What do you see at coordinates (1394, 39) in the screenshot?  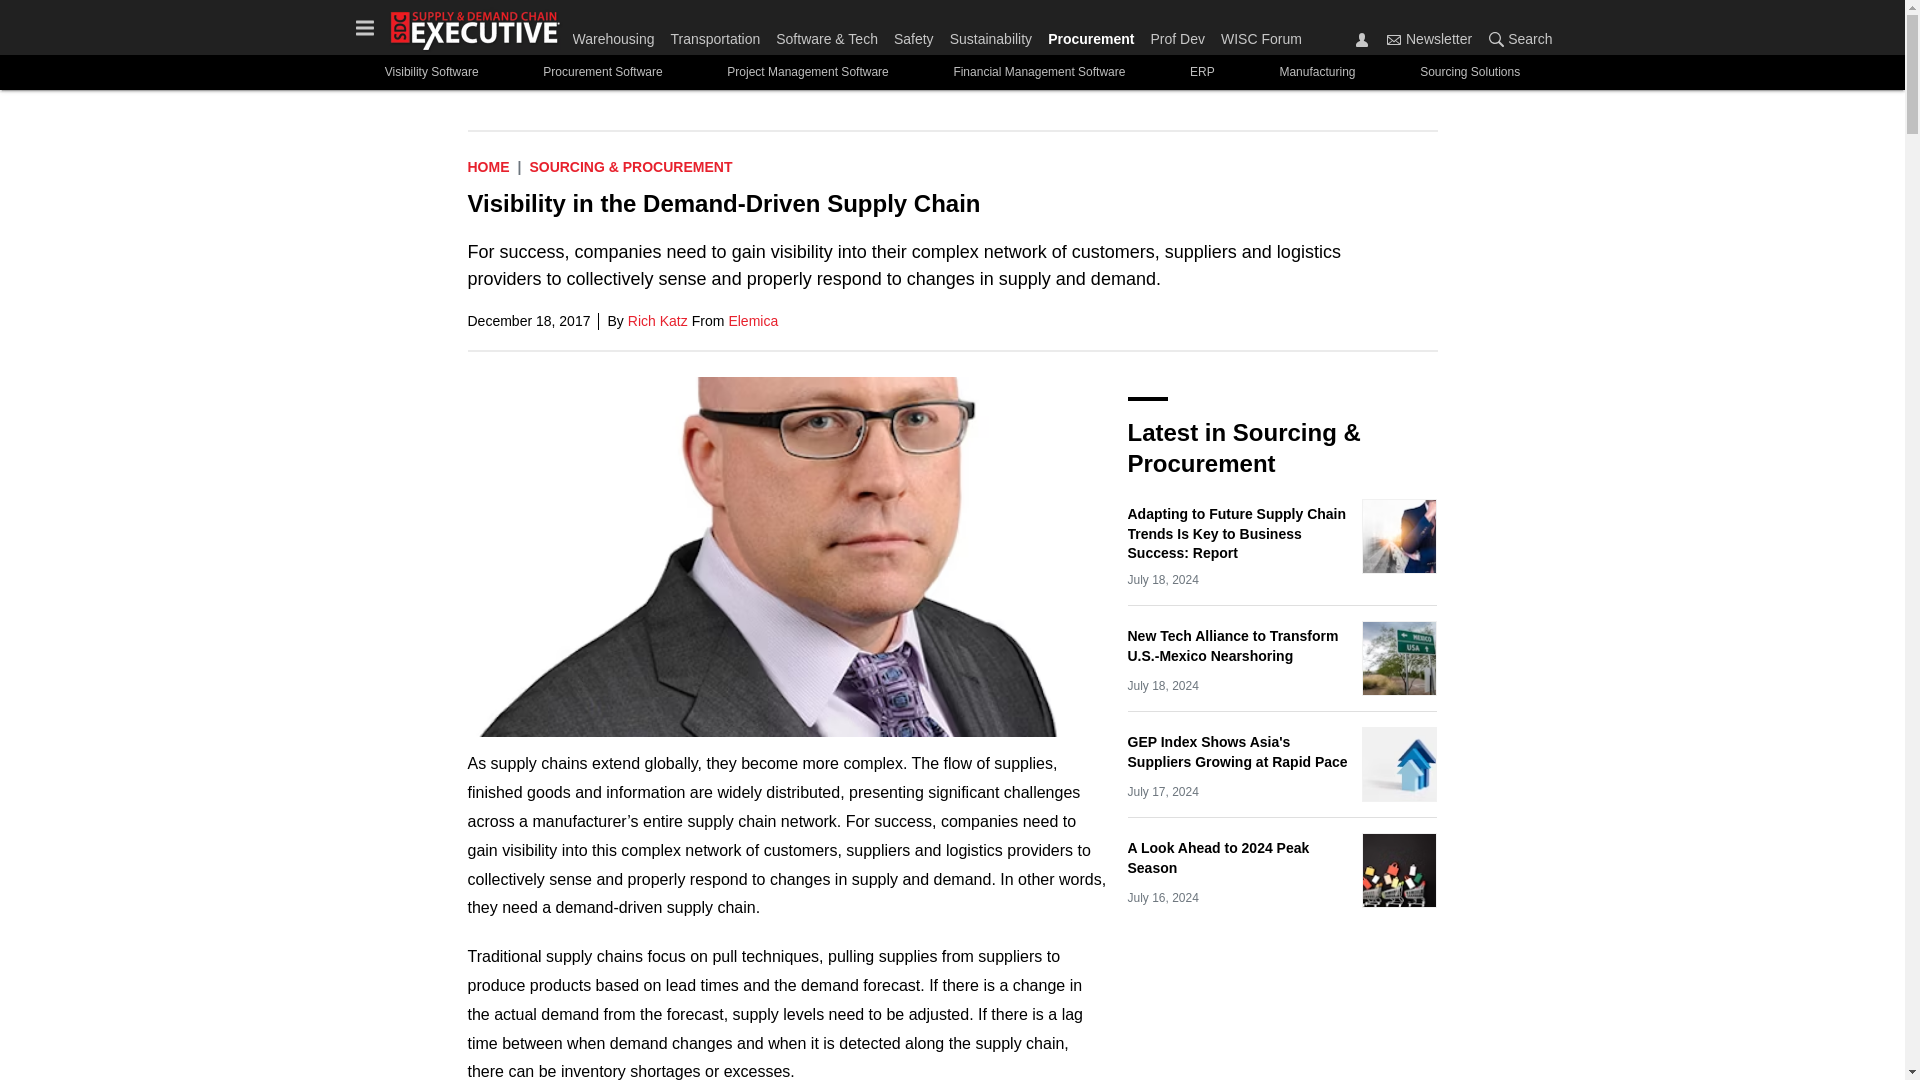 I see `Newsletter` at bounding box center [1394, 39].